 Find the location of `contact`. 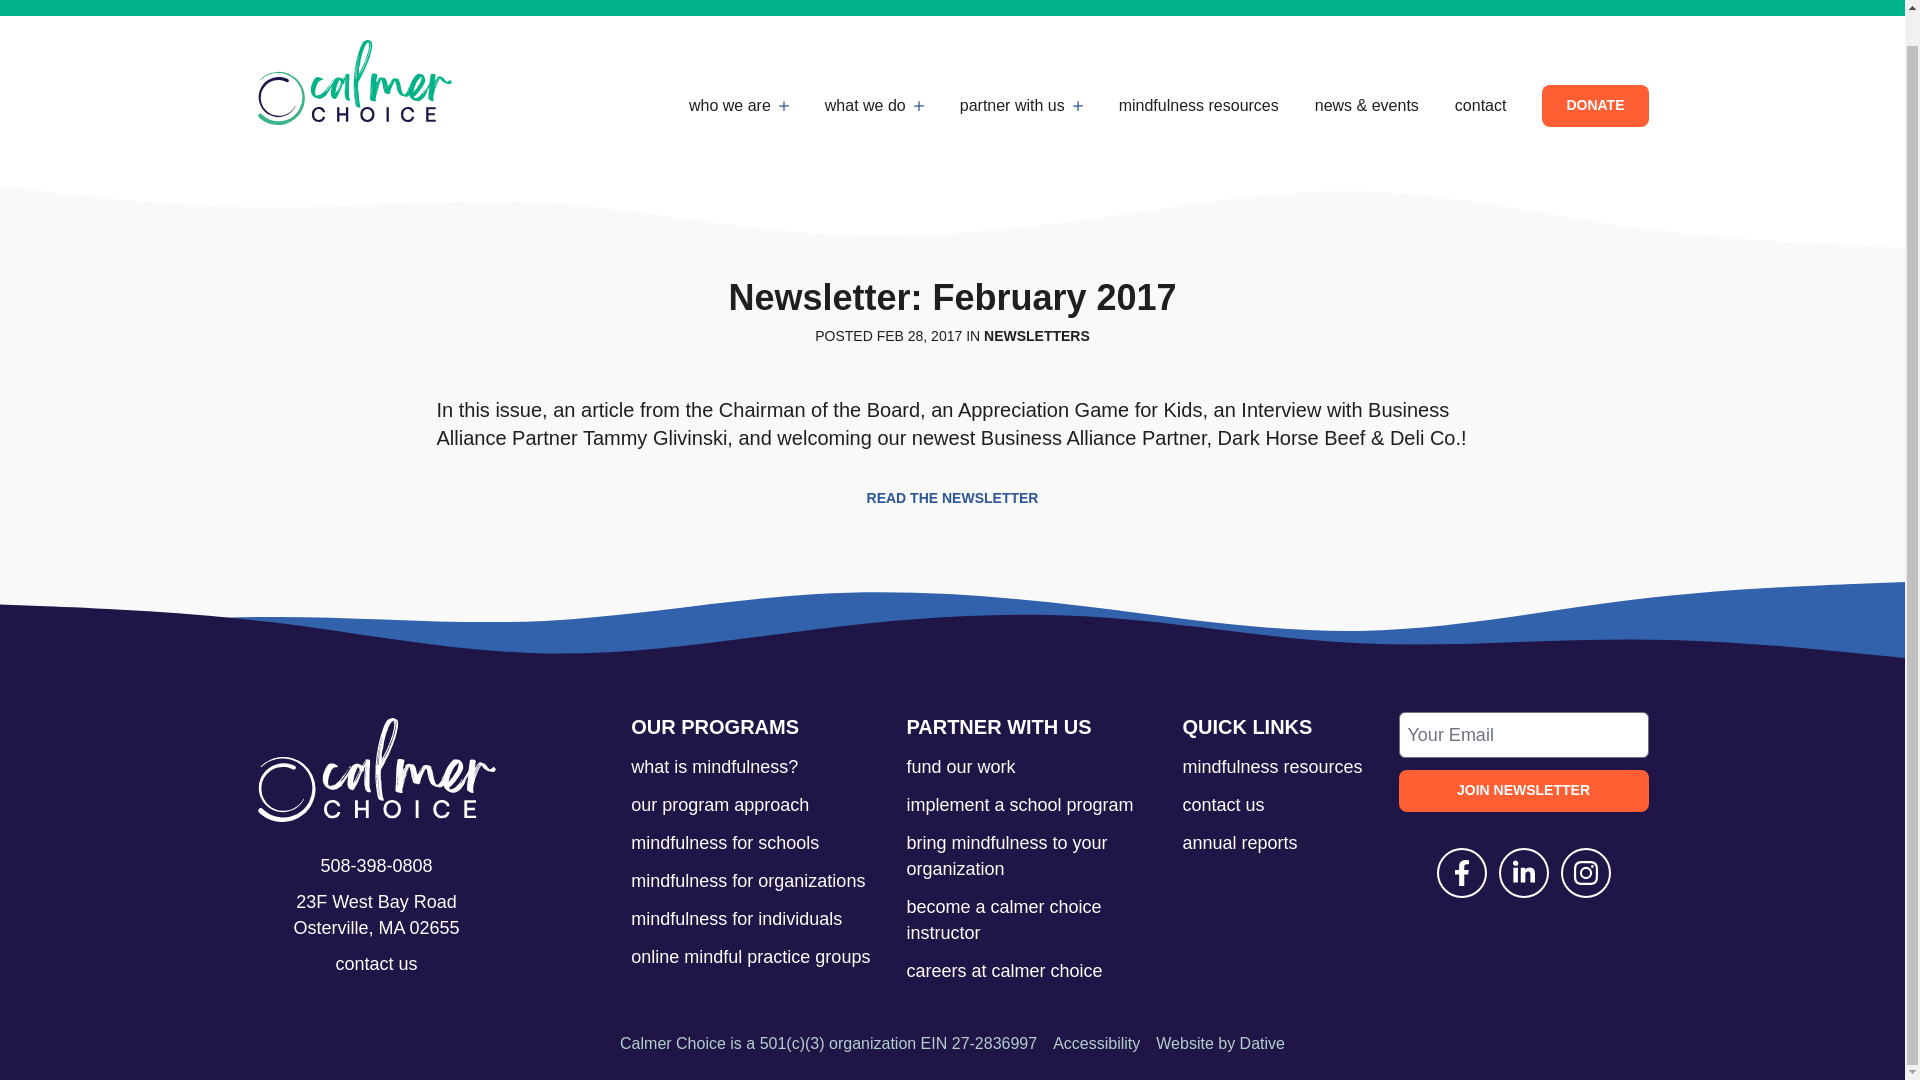

contact is located at coordinates (1481, 105).